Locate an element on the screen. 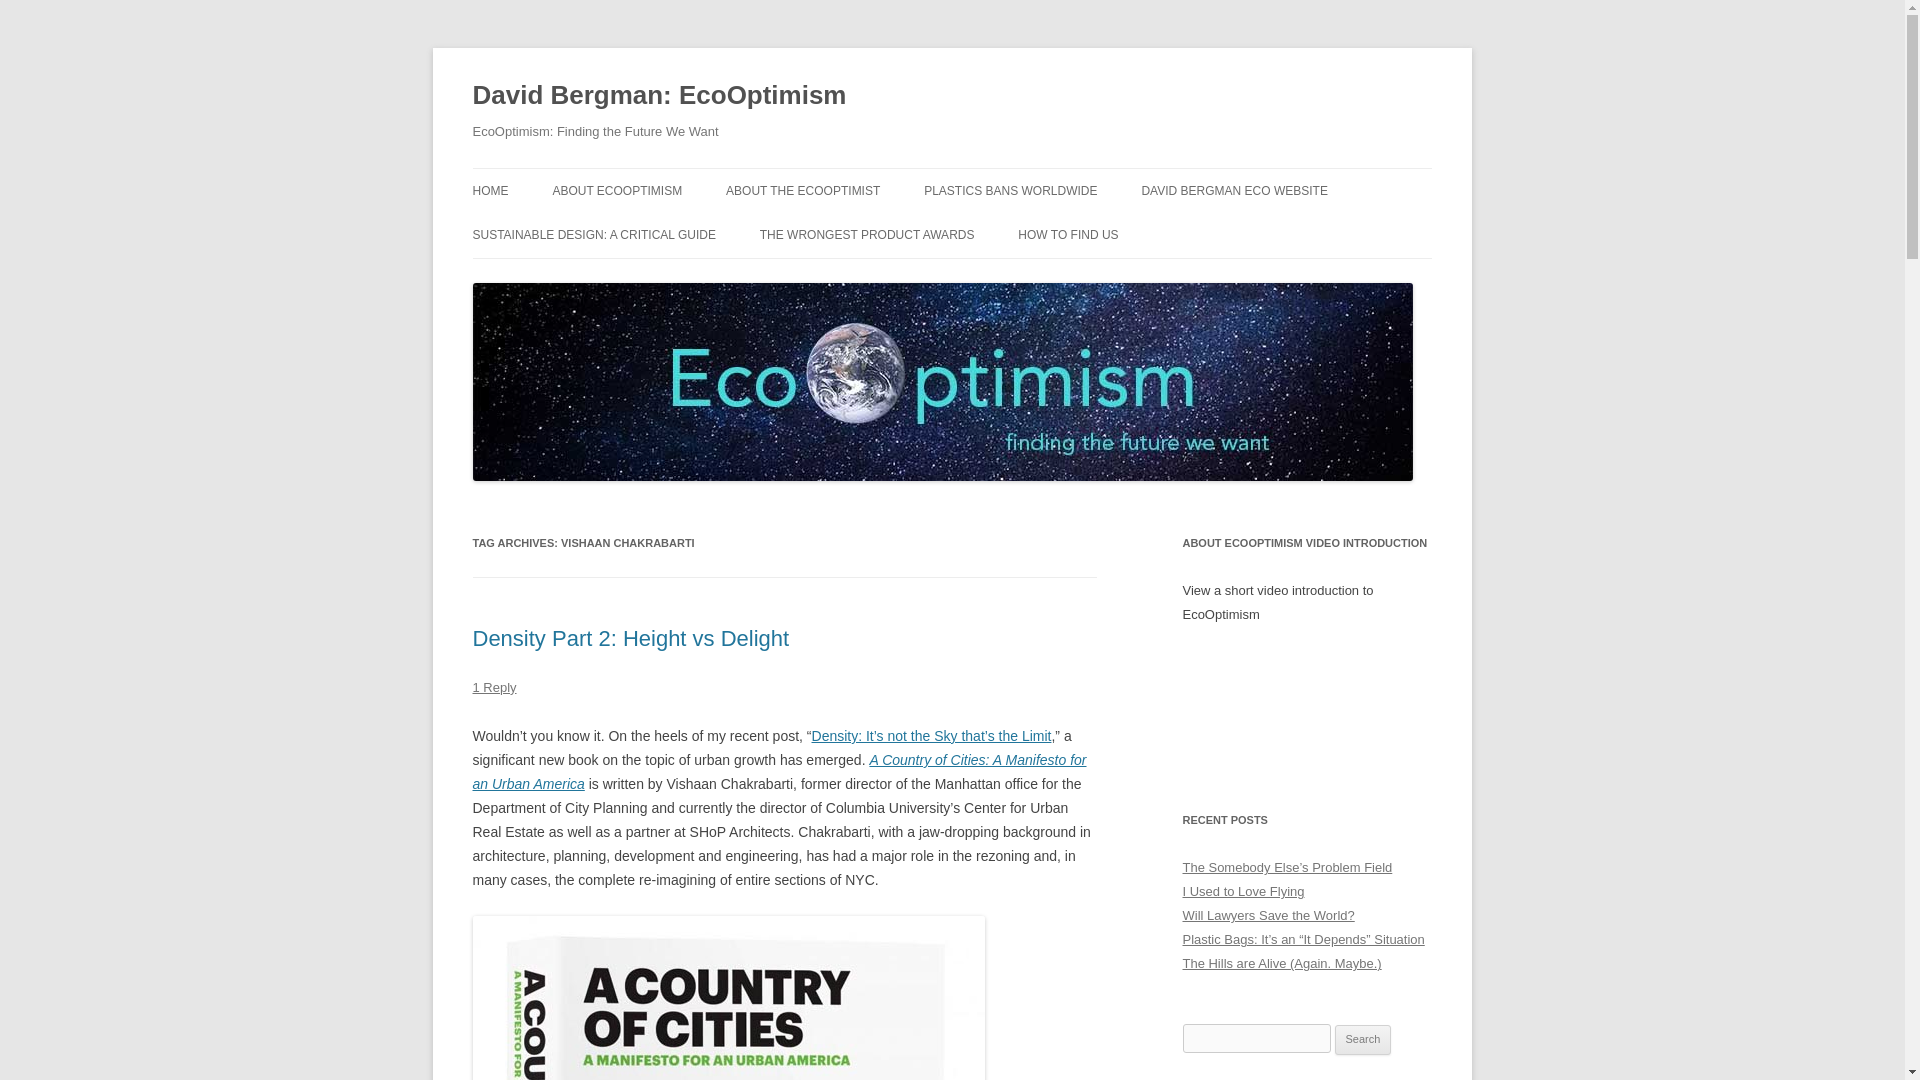 Image resolution: width=1920 pixels, height=1080 pixels. DAVID BERGMAN ECO WEBSITE is located at coordinates (1233, 190).